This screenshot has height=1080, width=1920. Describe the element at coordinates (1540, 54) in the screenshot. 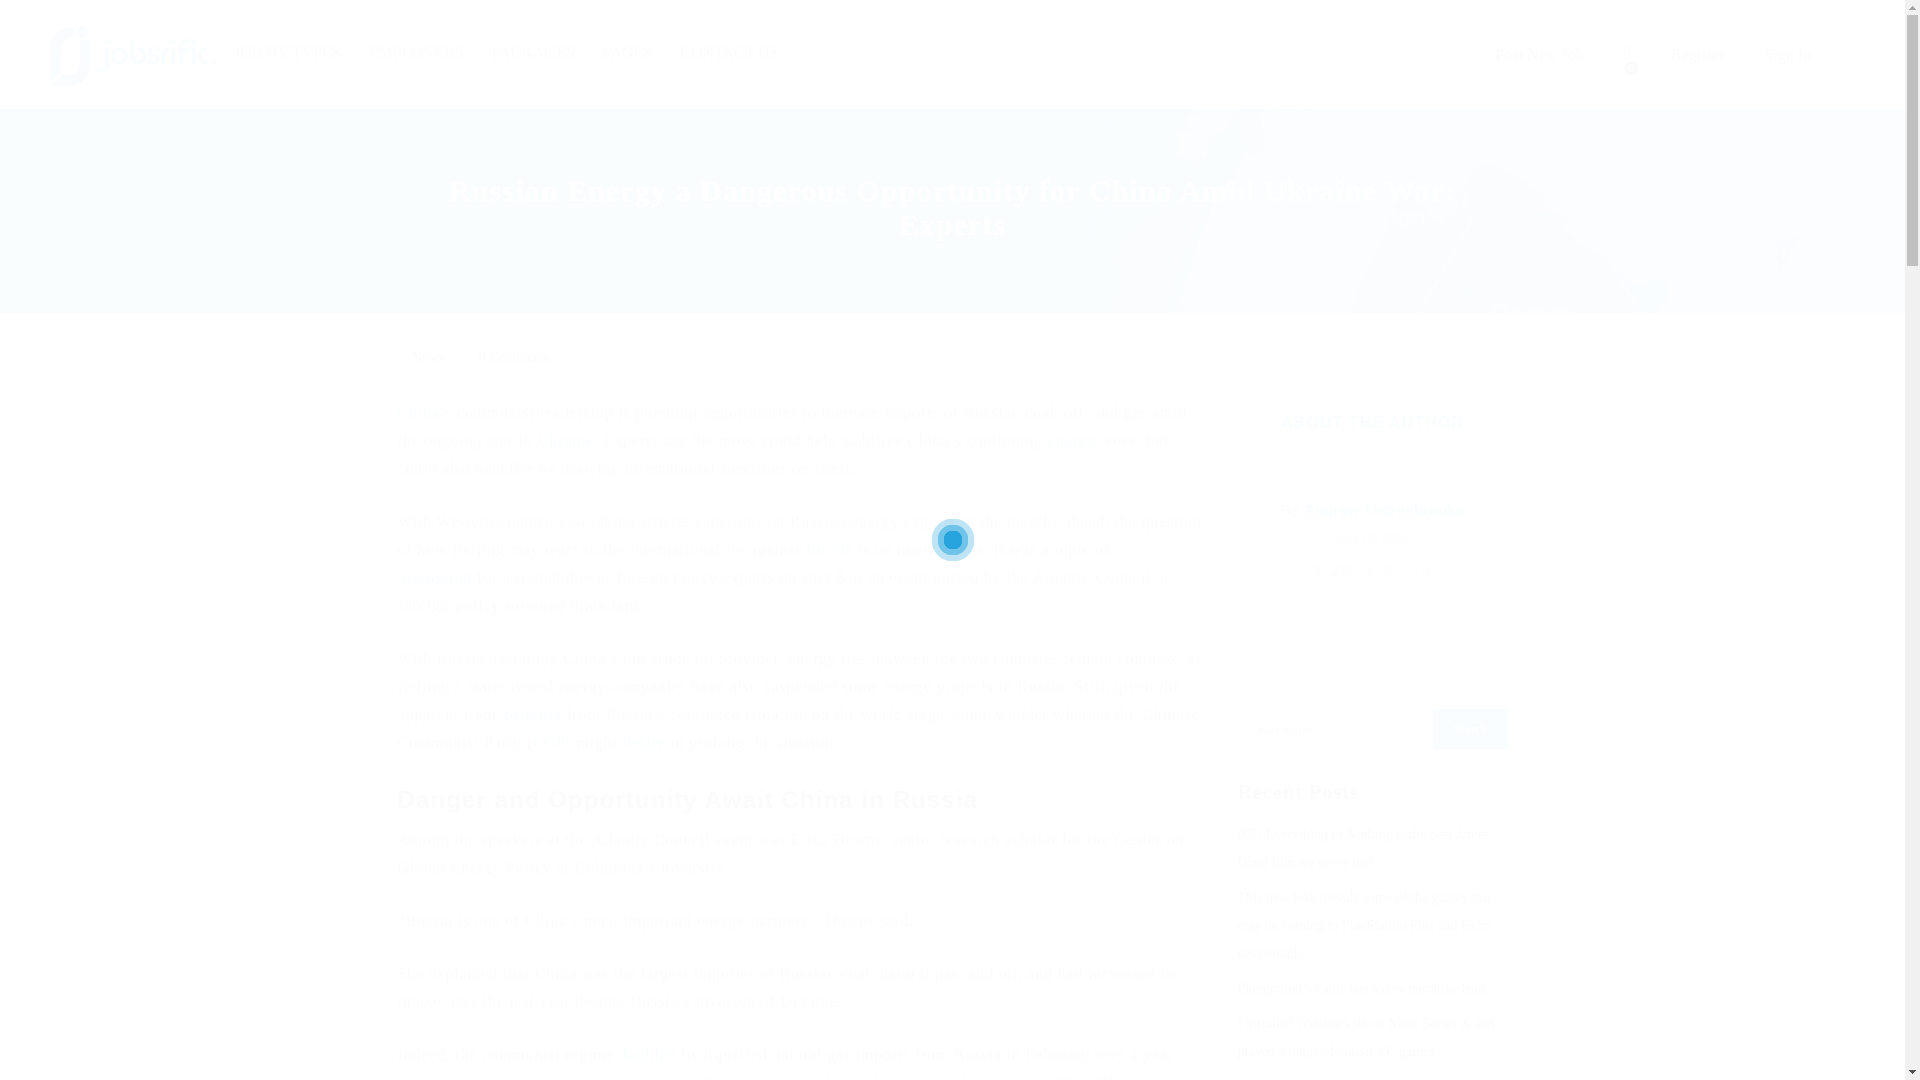

I see `Post New Job` at that location.